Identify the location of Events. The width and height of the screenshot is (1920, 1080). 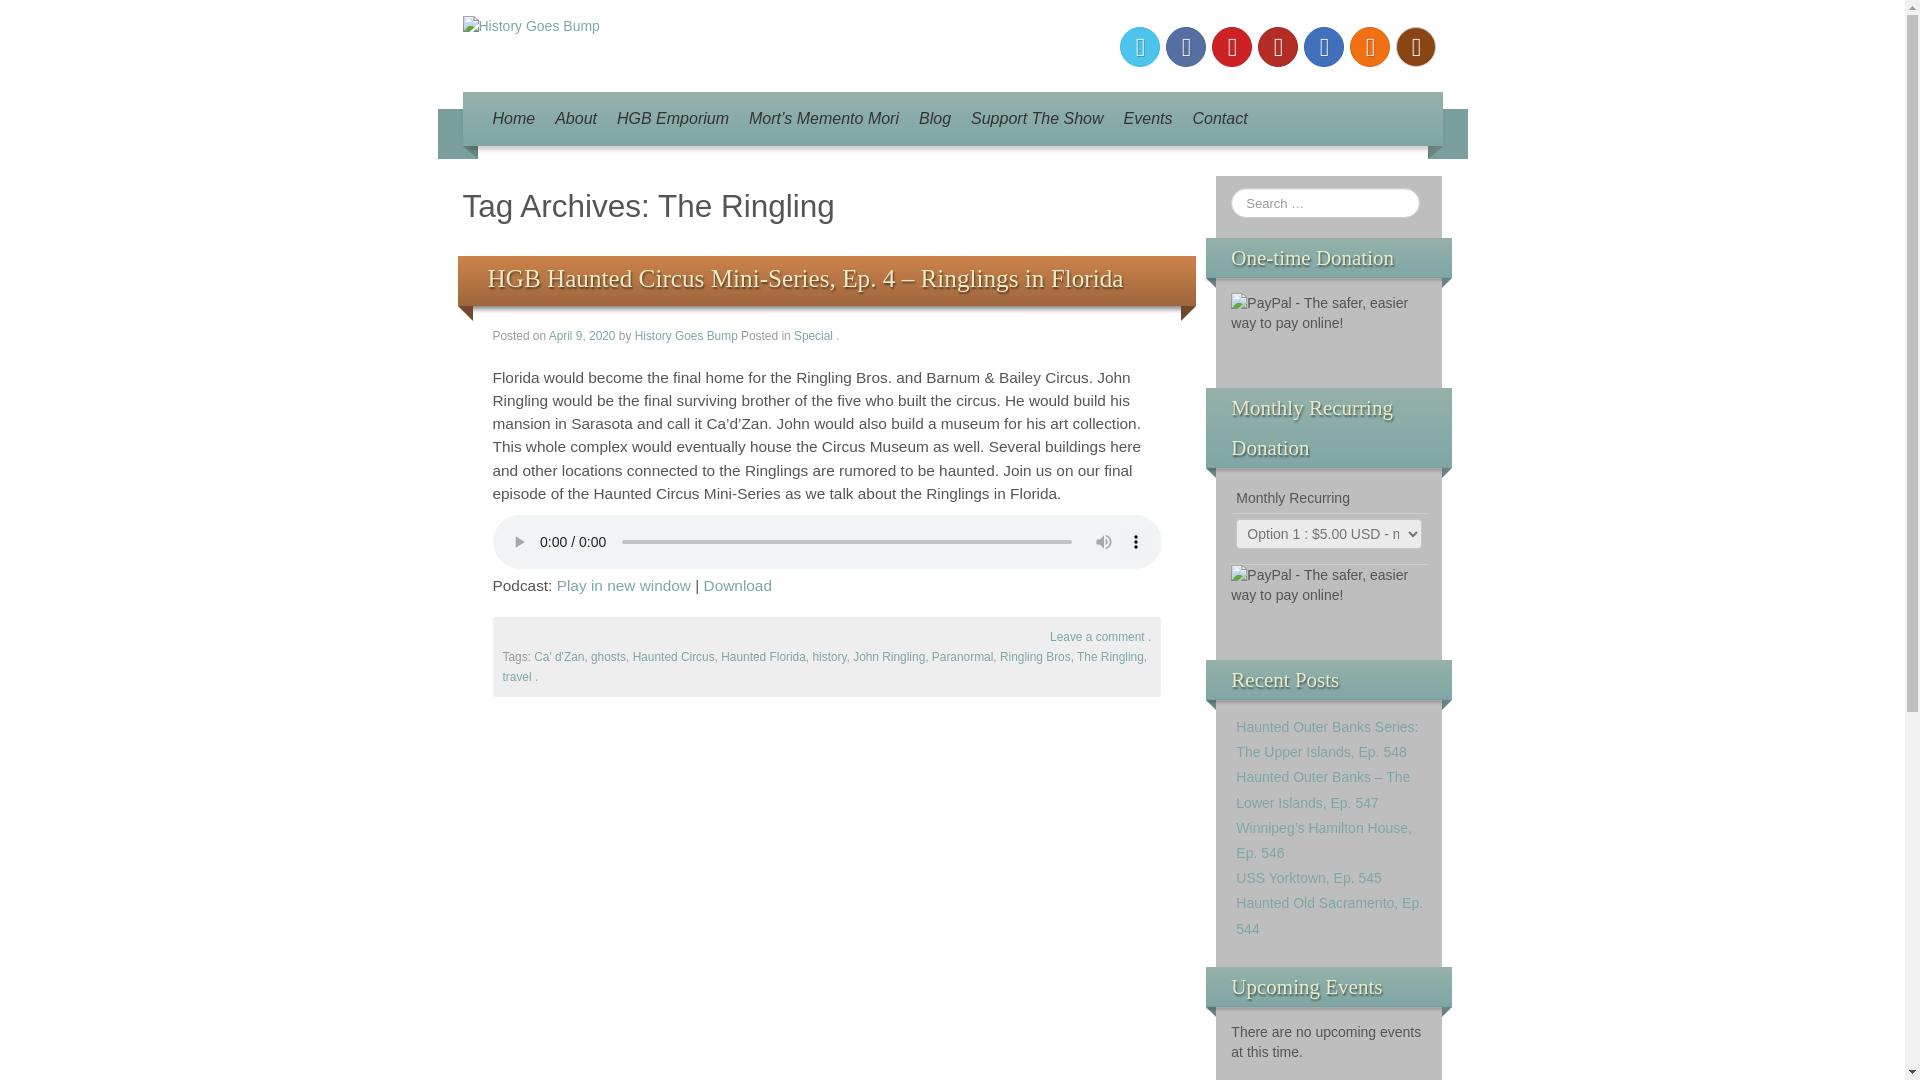
(1148, 118).